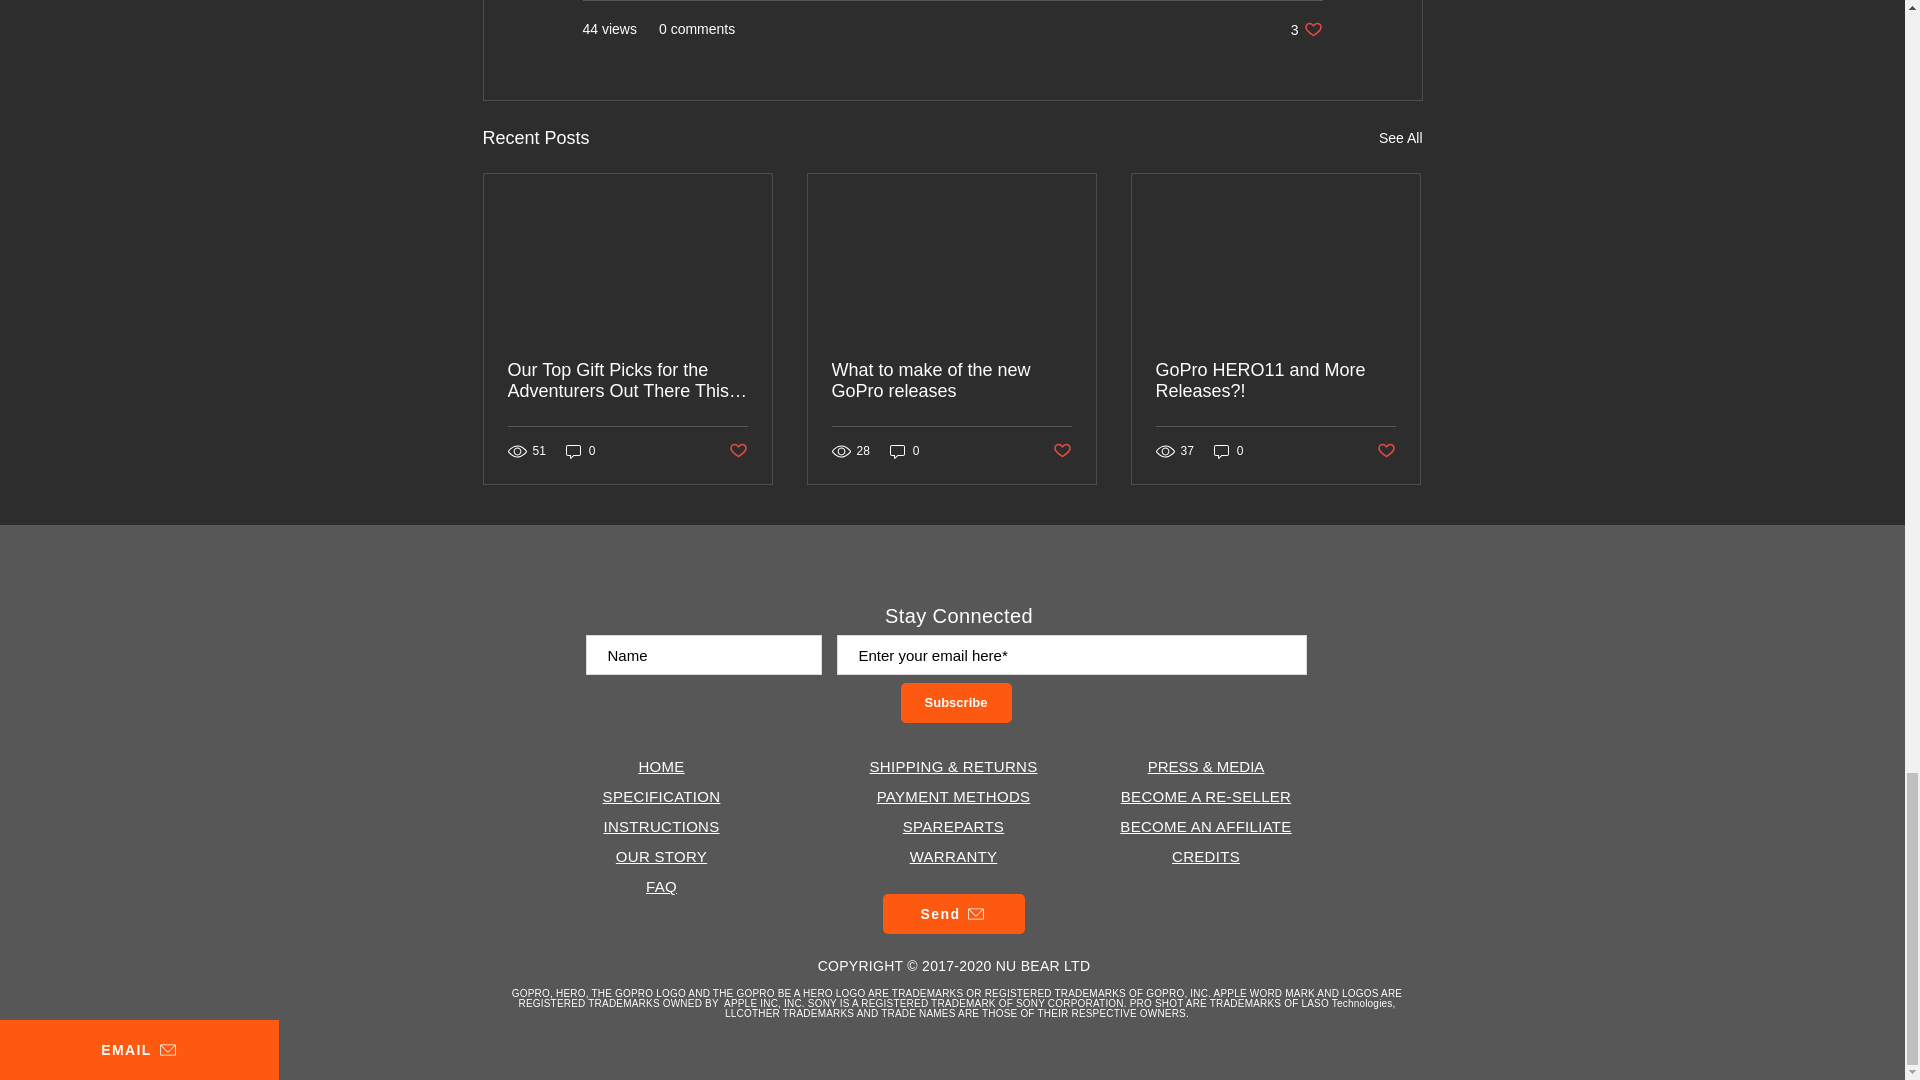 This screenshot has height=1080, width=1920. What do you see at coordinates (736, 451) in the screenshot?
I see `Post not marked as liked` at bounding box center [736, 451].